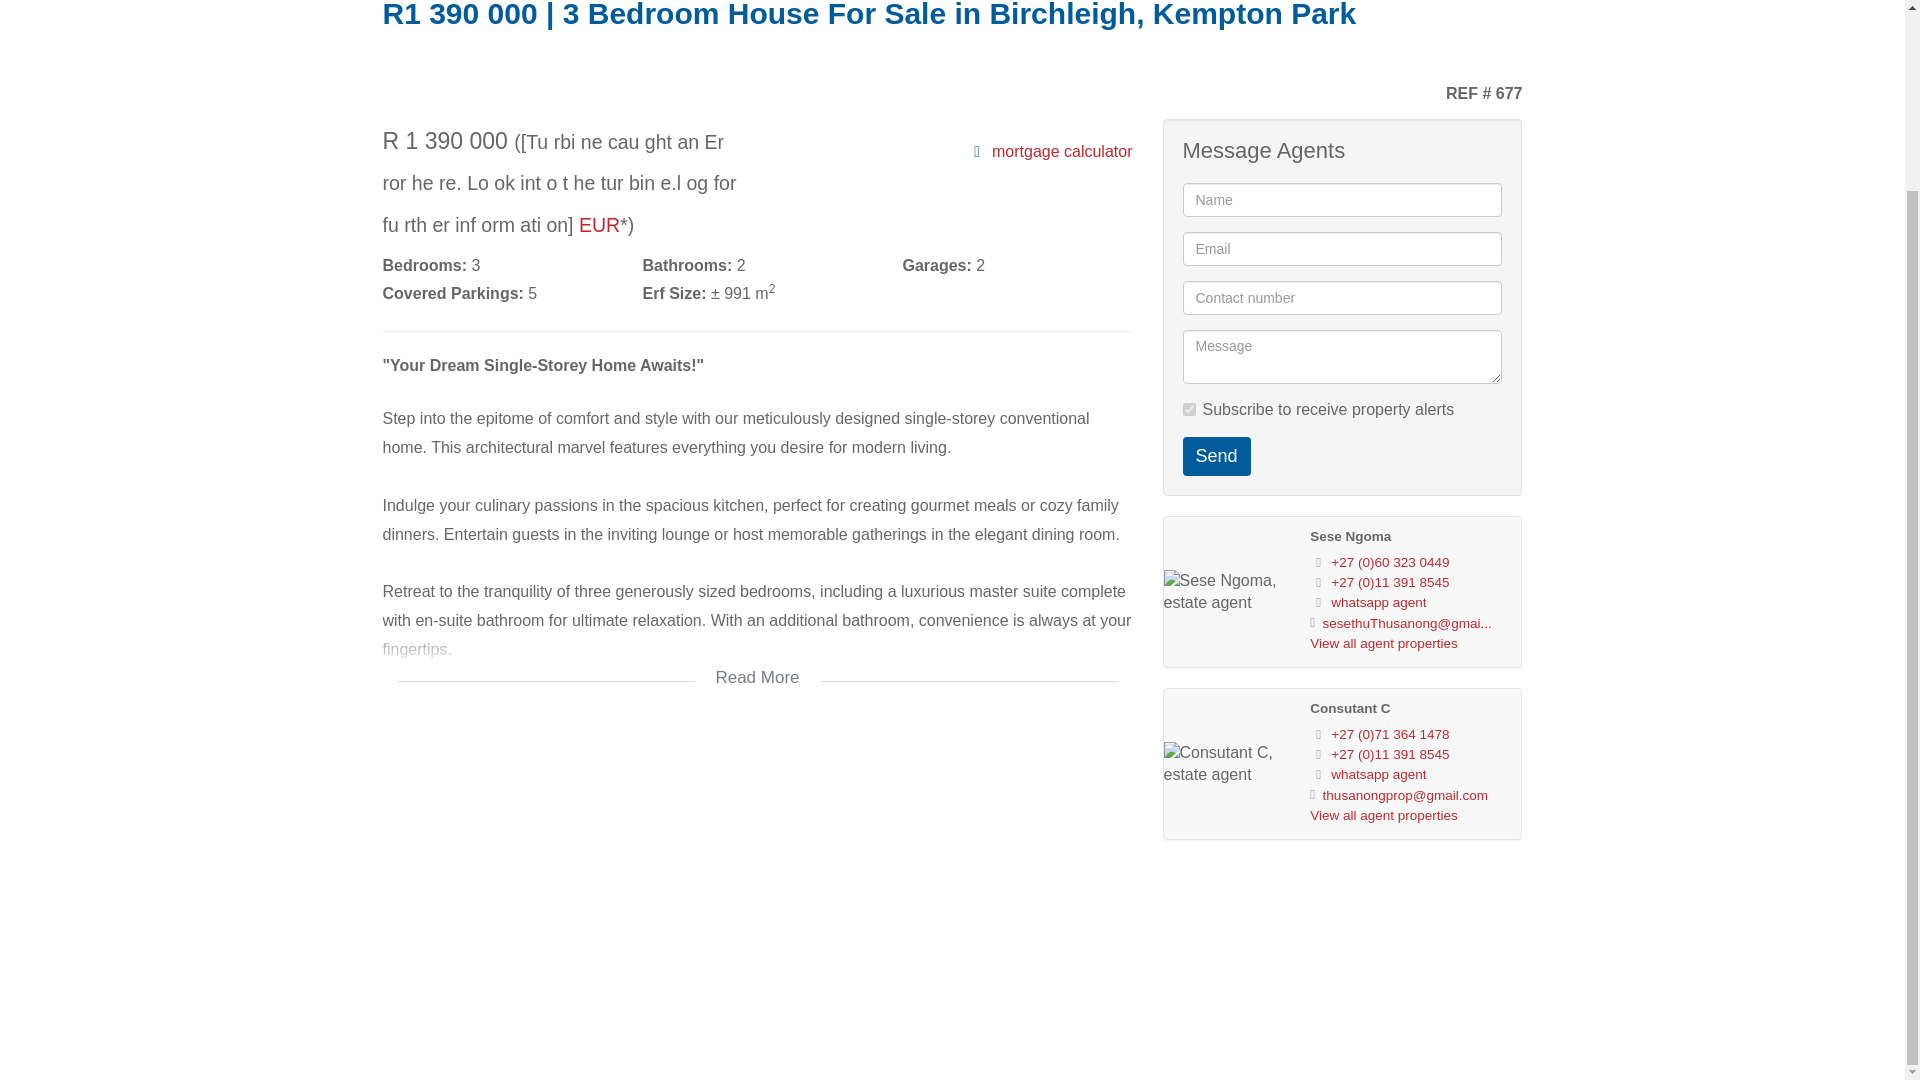 This screenshot has height=1080, width=1920. Describe the element at coordinates (1188, 408) in the screenshot. I see `on` at that location.